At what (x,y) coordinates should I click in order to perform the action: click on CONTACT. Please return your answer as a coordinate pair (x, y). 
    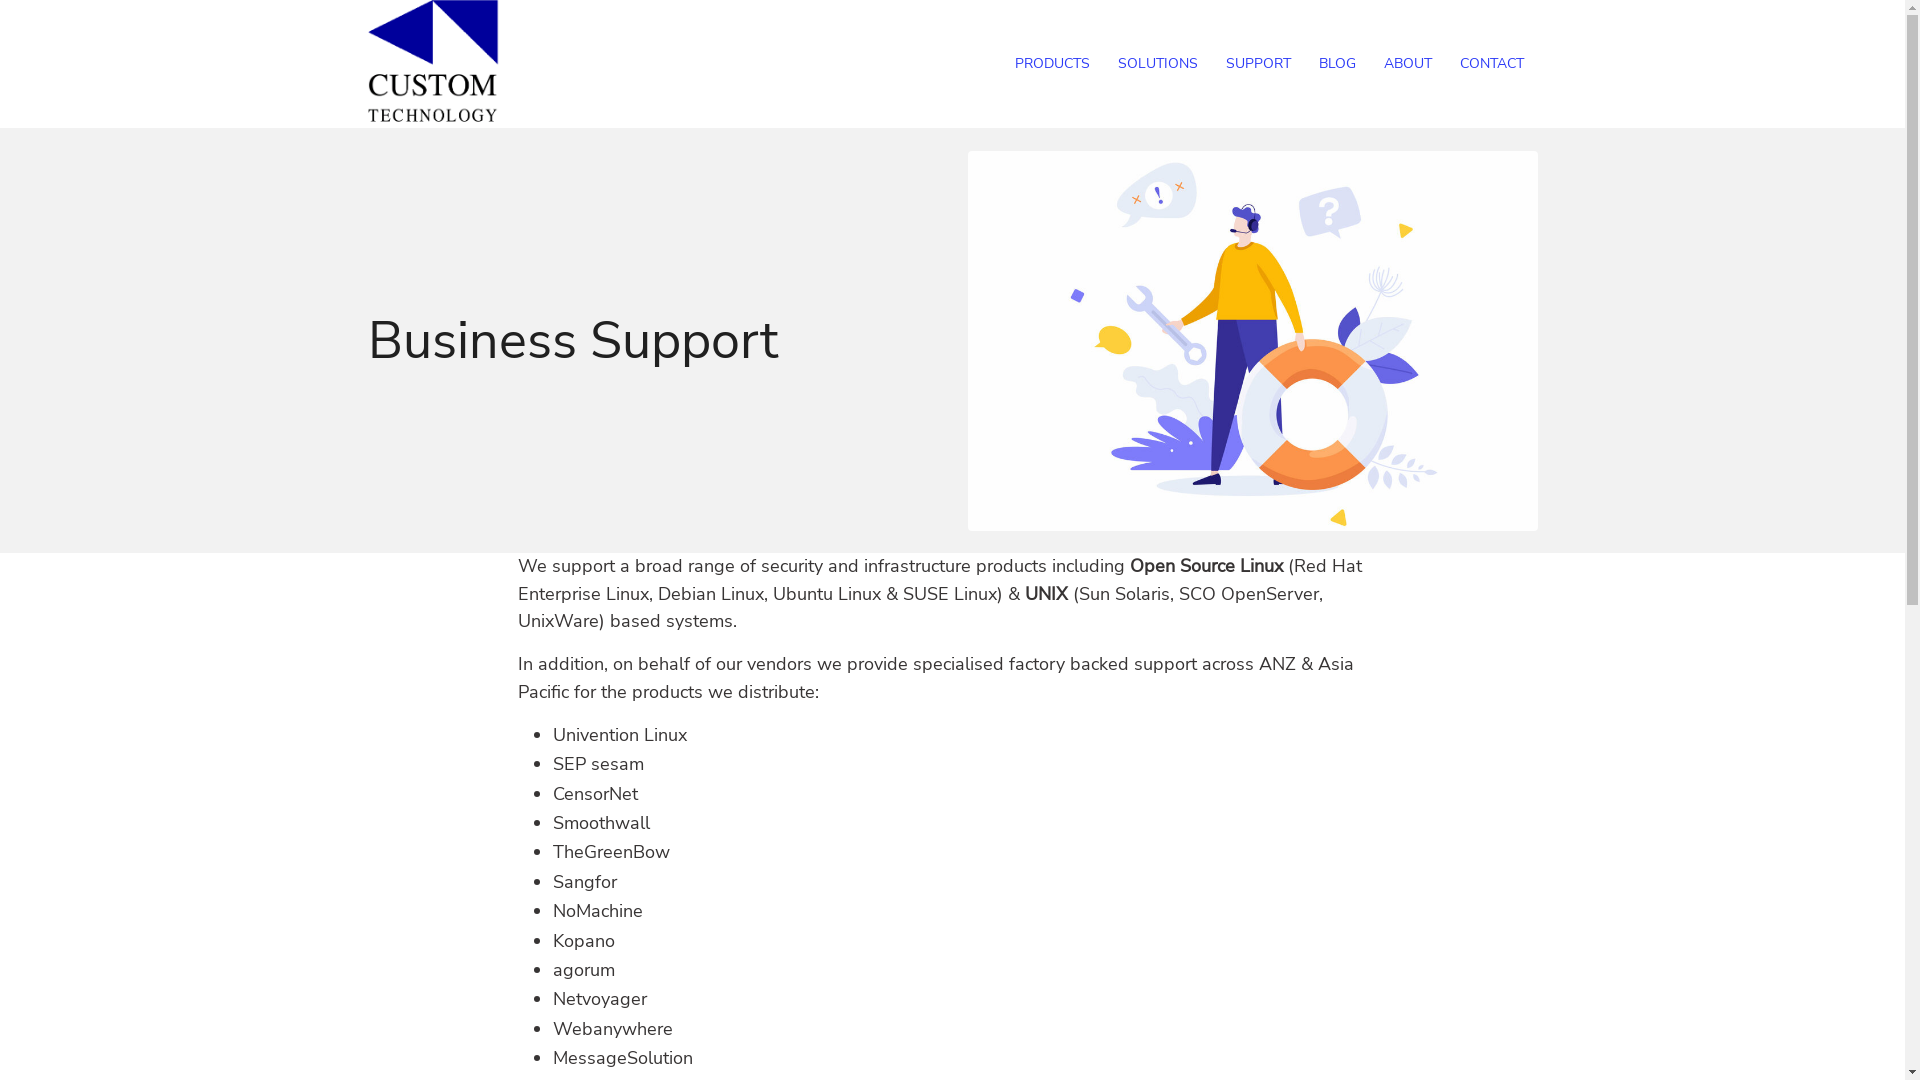
    Looking at the image, I should click on (1492, 64).